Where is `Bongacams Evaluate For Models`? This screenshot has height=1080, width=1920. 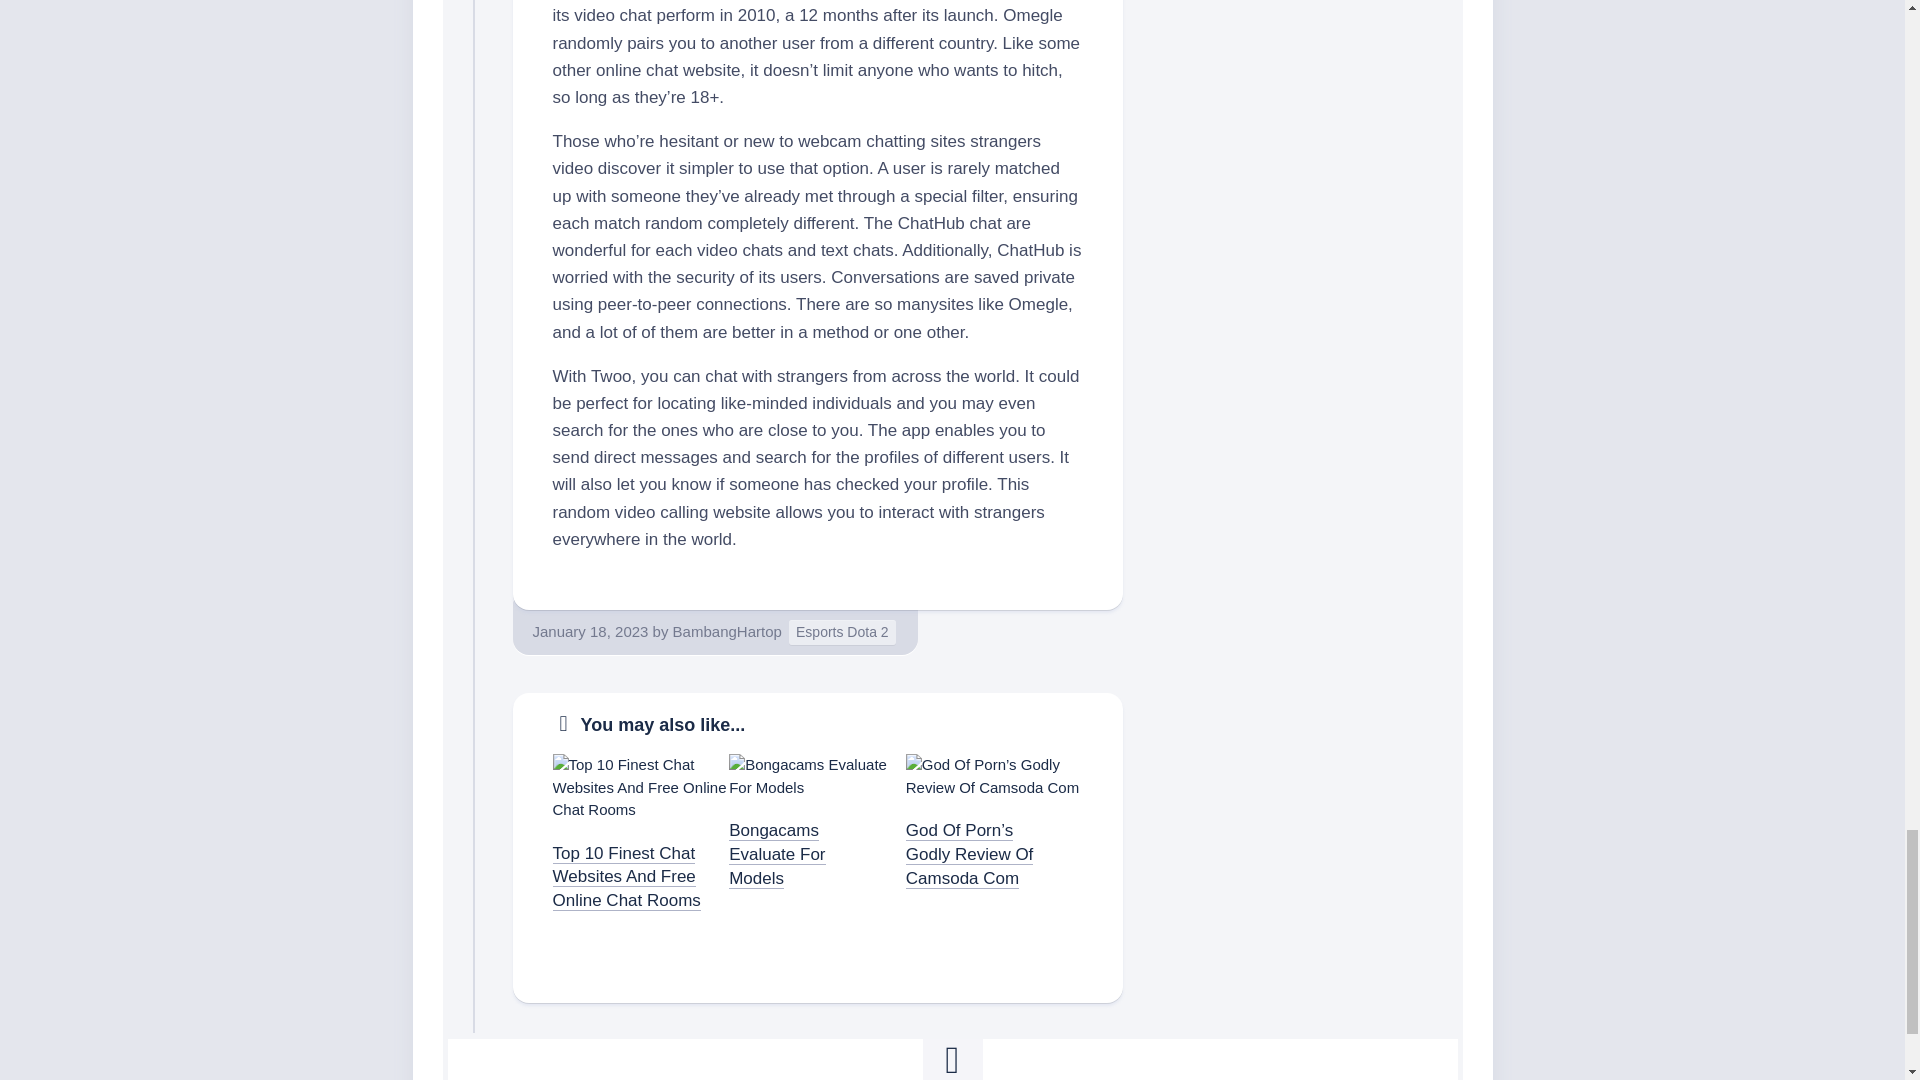
Bongacams Evaluate For Models is located at coordinates (777, 854).